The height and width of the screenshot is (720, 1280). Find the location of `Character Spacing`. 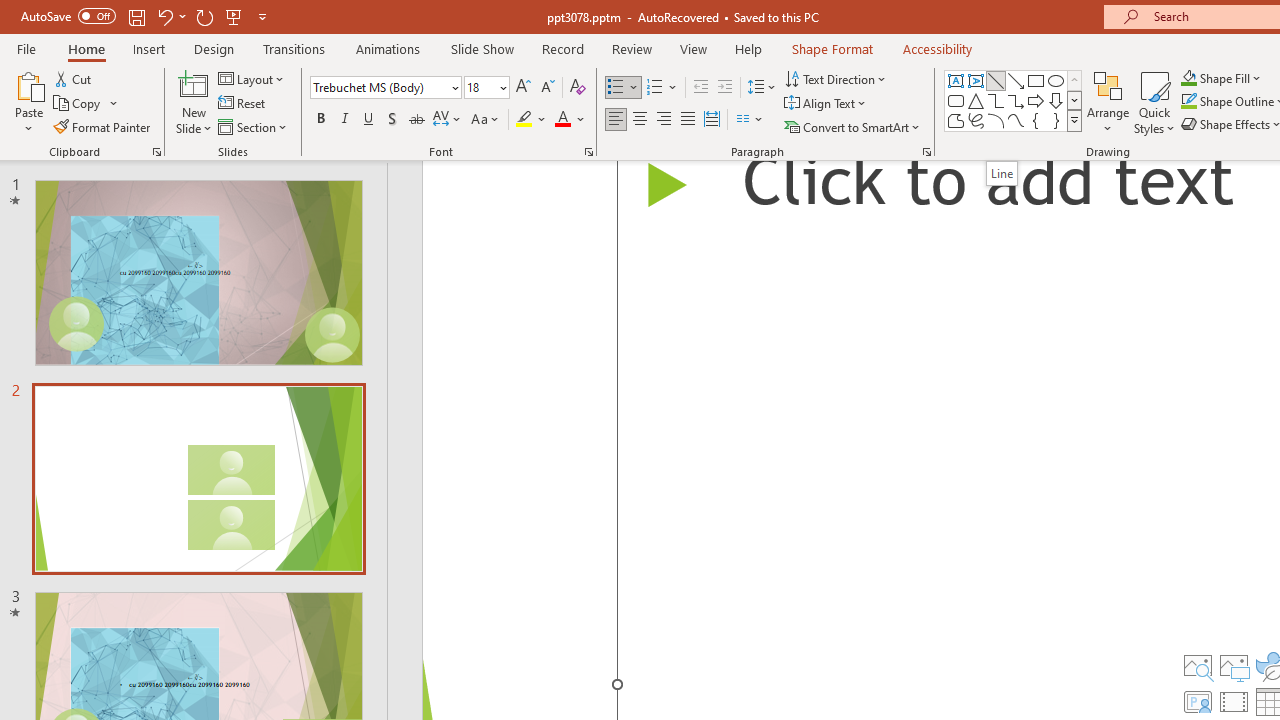

Character Spacing is located at coordinates (448, 120).